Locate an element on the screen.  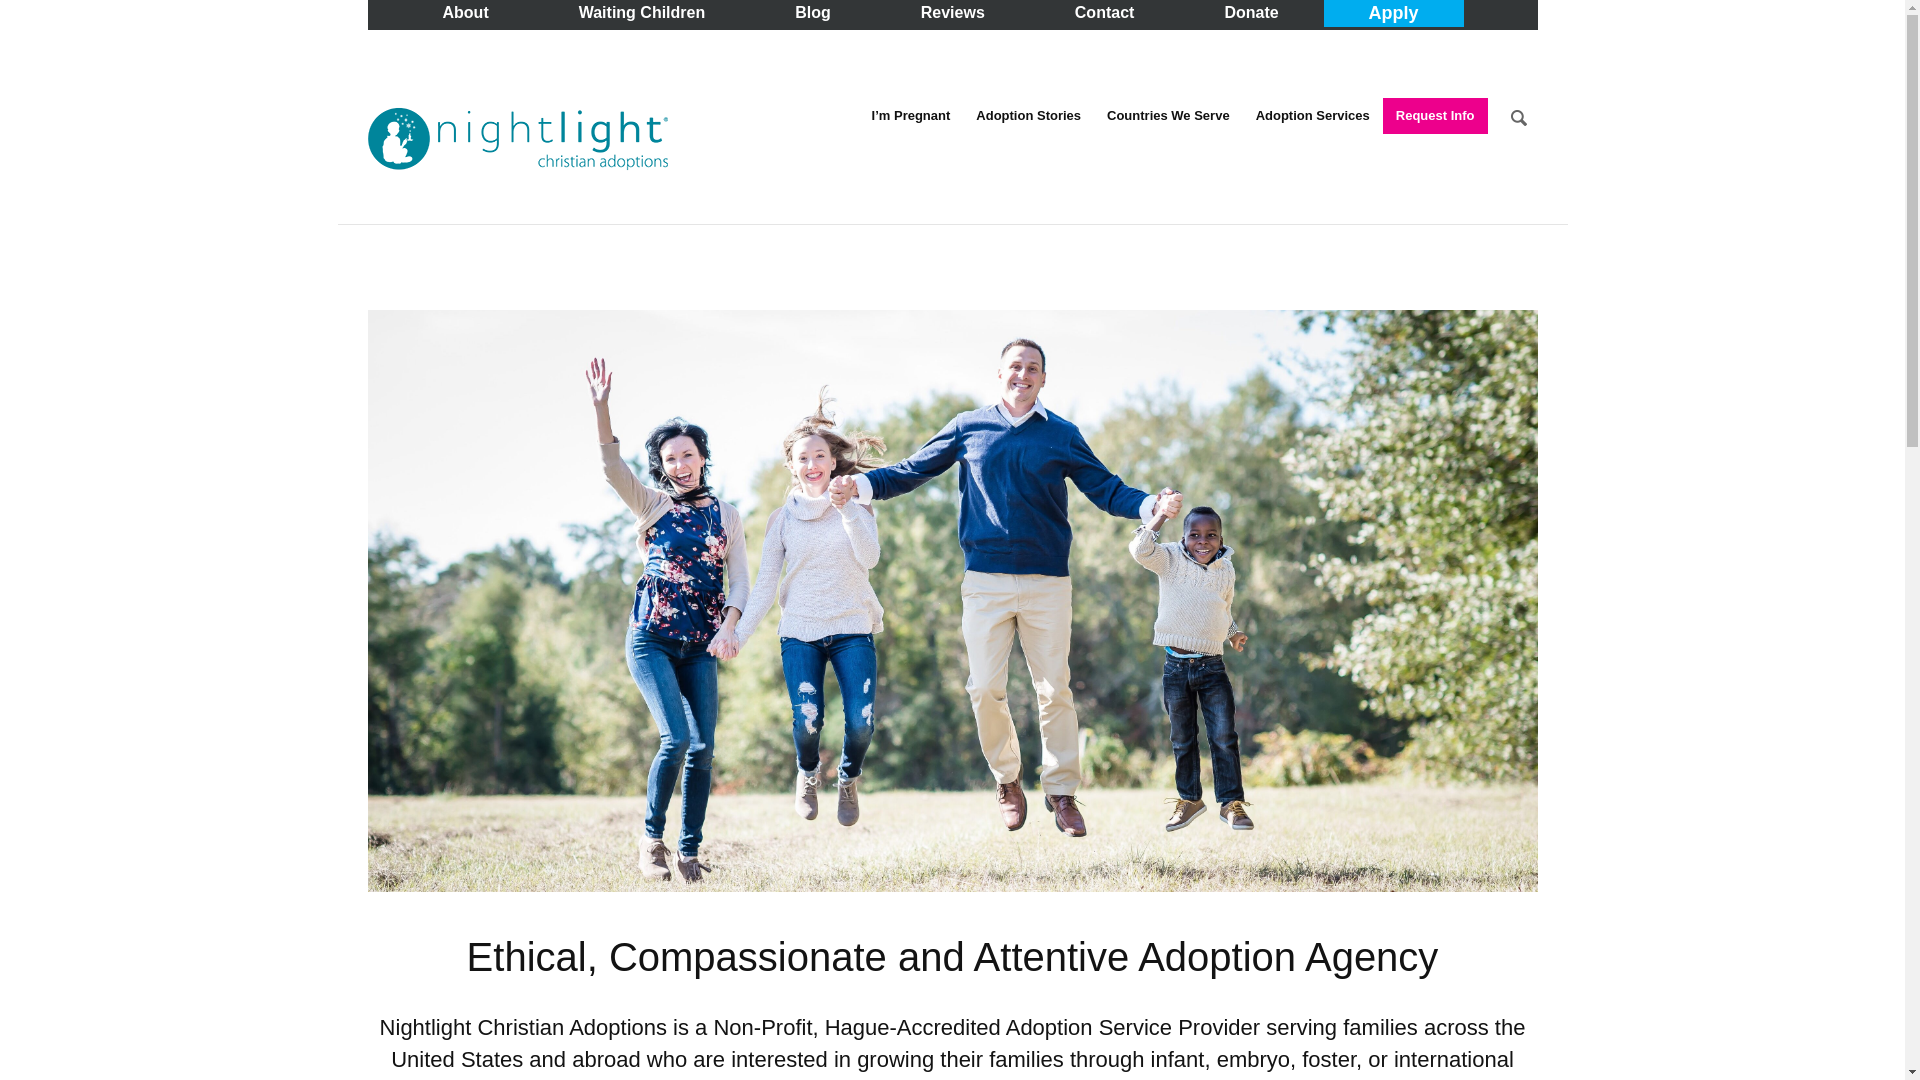
Apply is located at coordinates (1394, 14).